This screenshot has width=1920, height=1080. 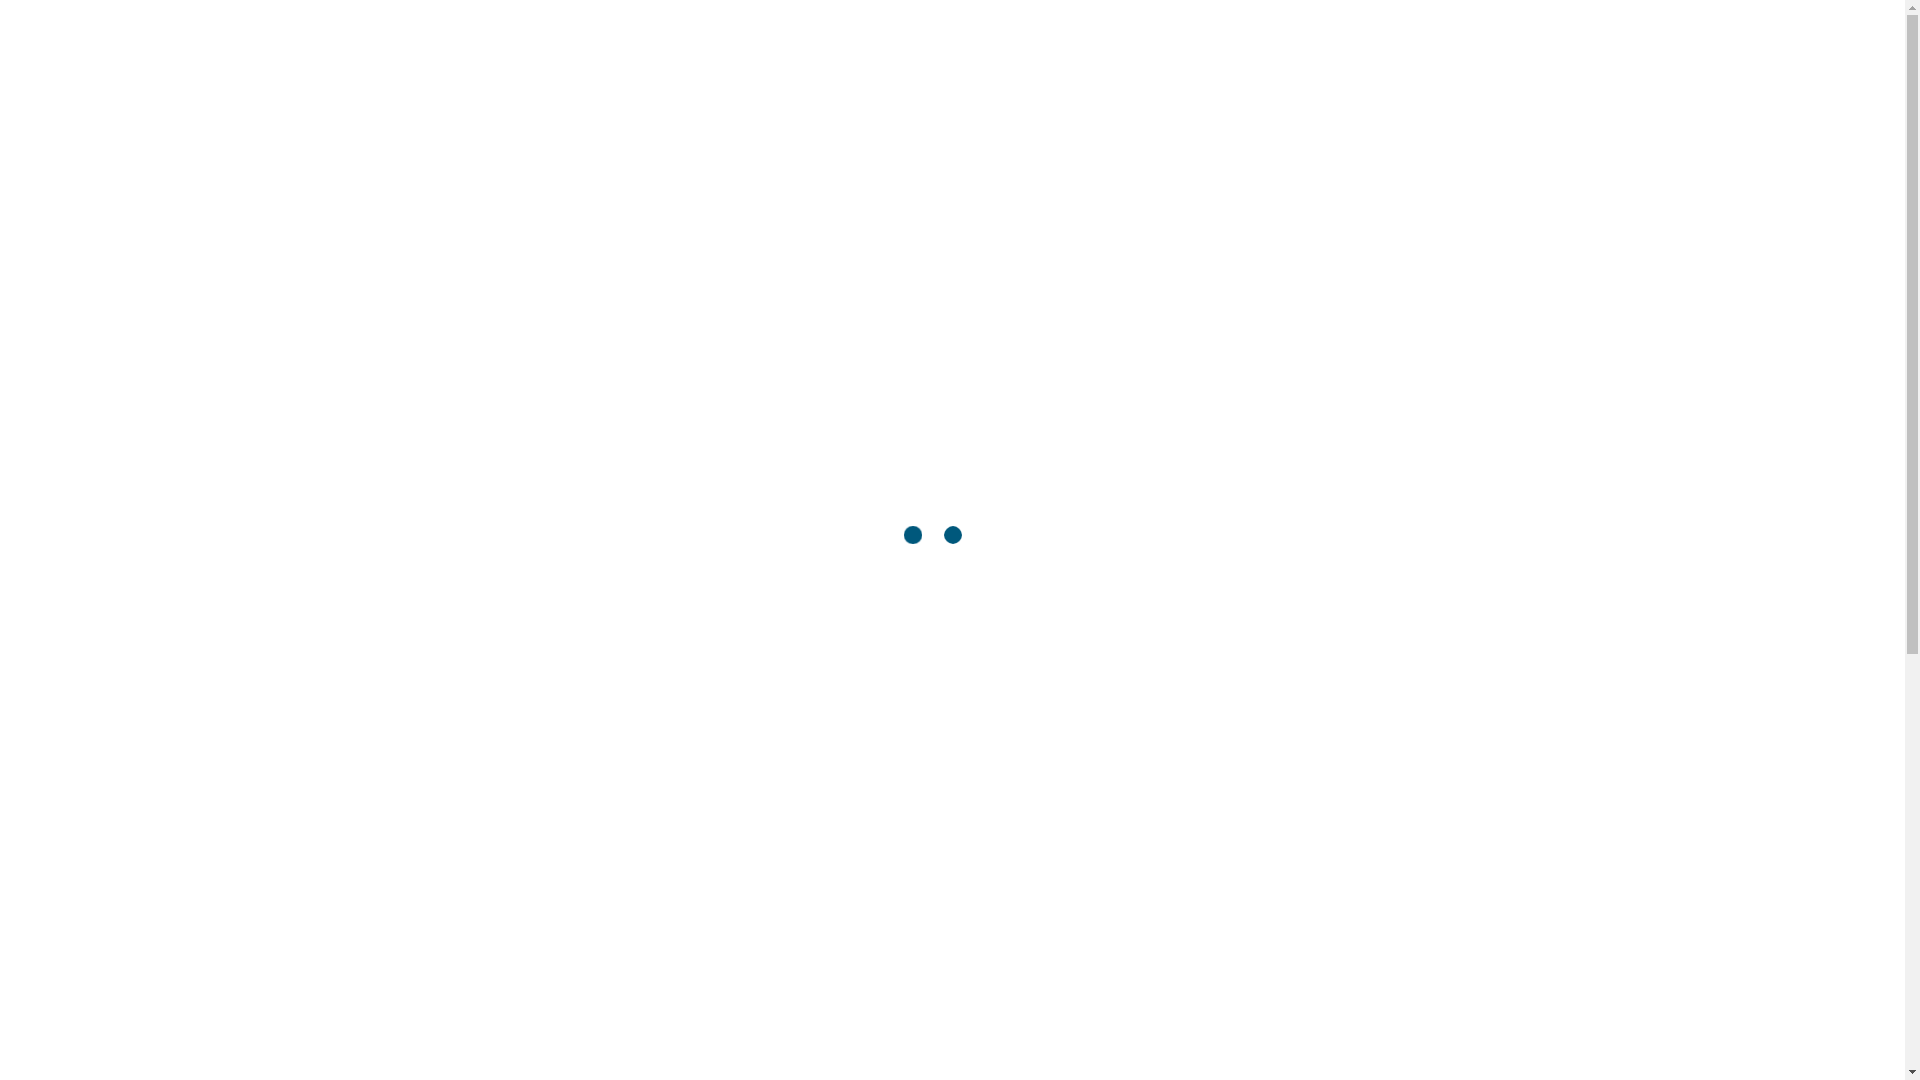 What do you see at coordinates (1314, 90) in the screenshot?
I see `ABOUT US` at bounding box center [1314, 90].